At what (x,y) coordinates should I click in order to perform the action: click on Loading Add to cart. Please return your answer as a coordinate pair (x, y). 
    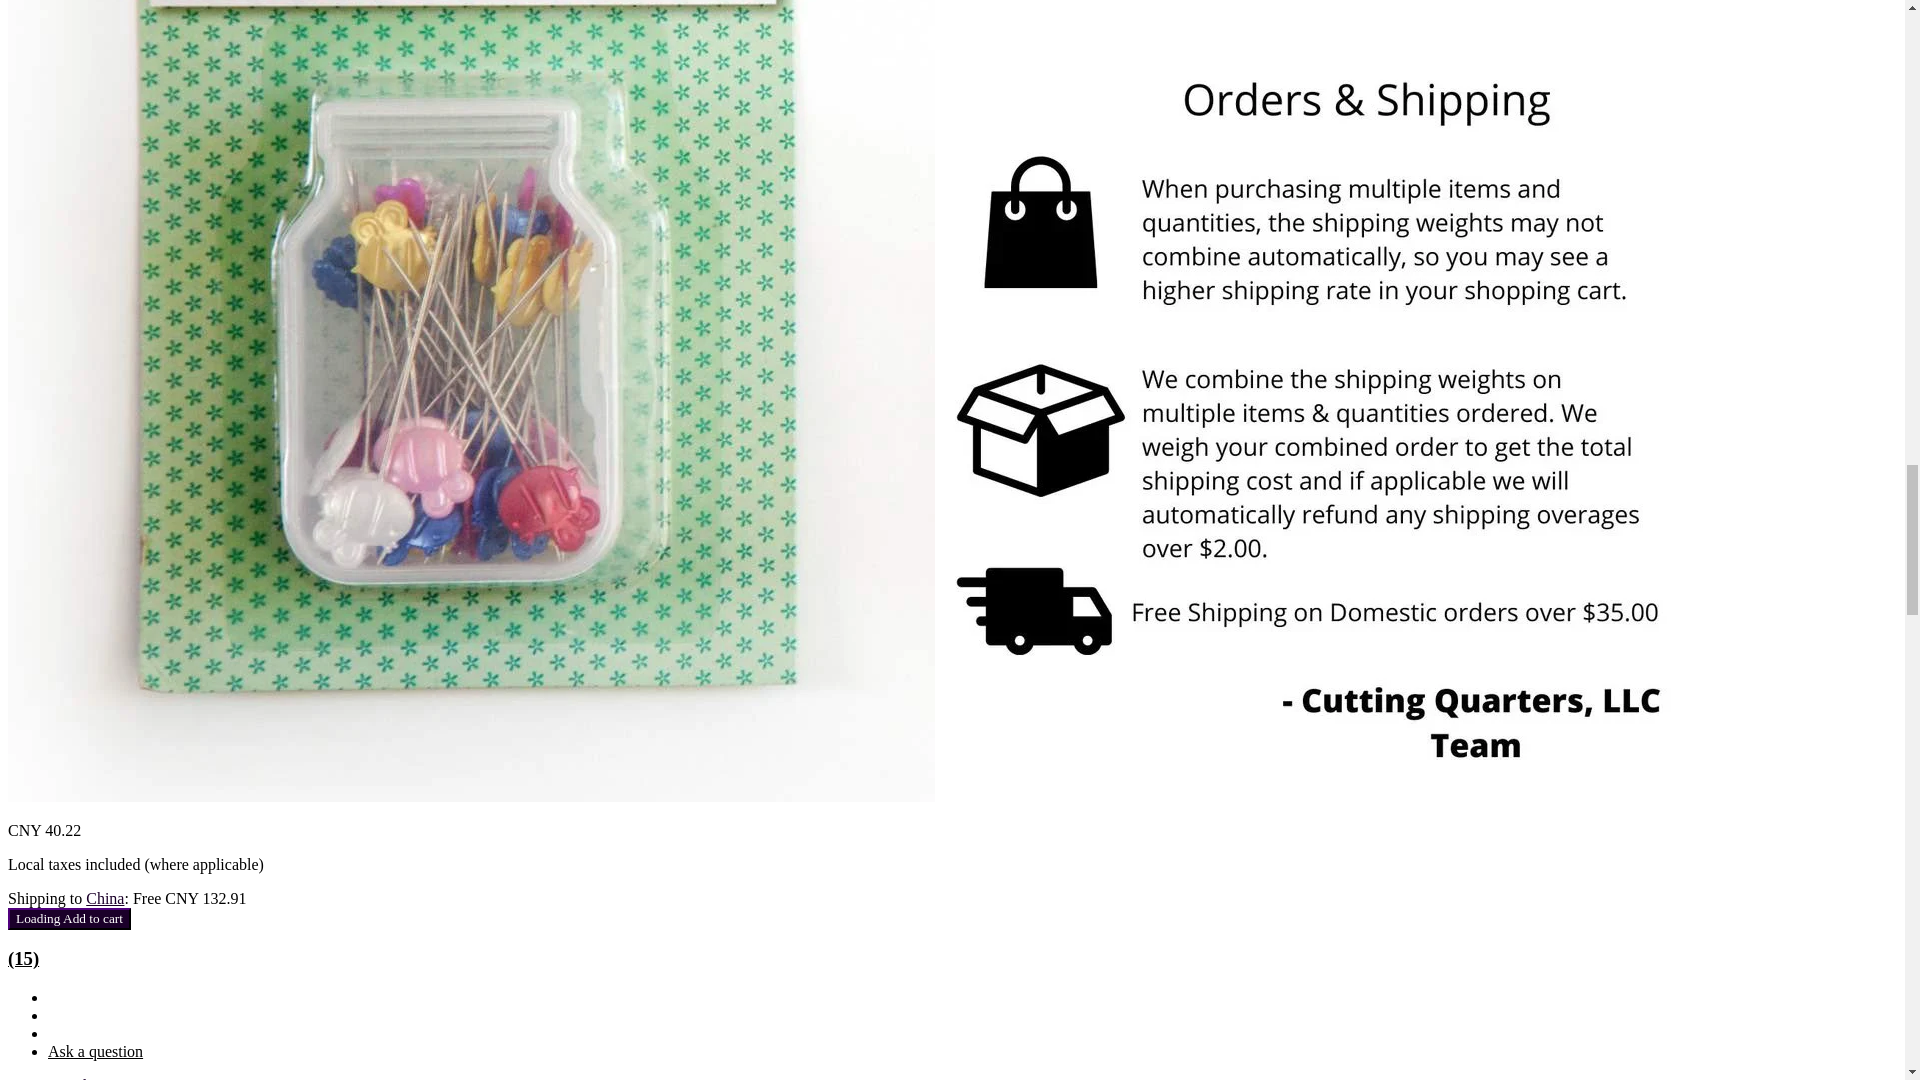
    Looking at the image, I should click on (68, 918).